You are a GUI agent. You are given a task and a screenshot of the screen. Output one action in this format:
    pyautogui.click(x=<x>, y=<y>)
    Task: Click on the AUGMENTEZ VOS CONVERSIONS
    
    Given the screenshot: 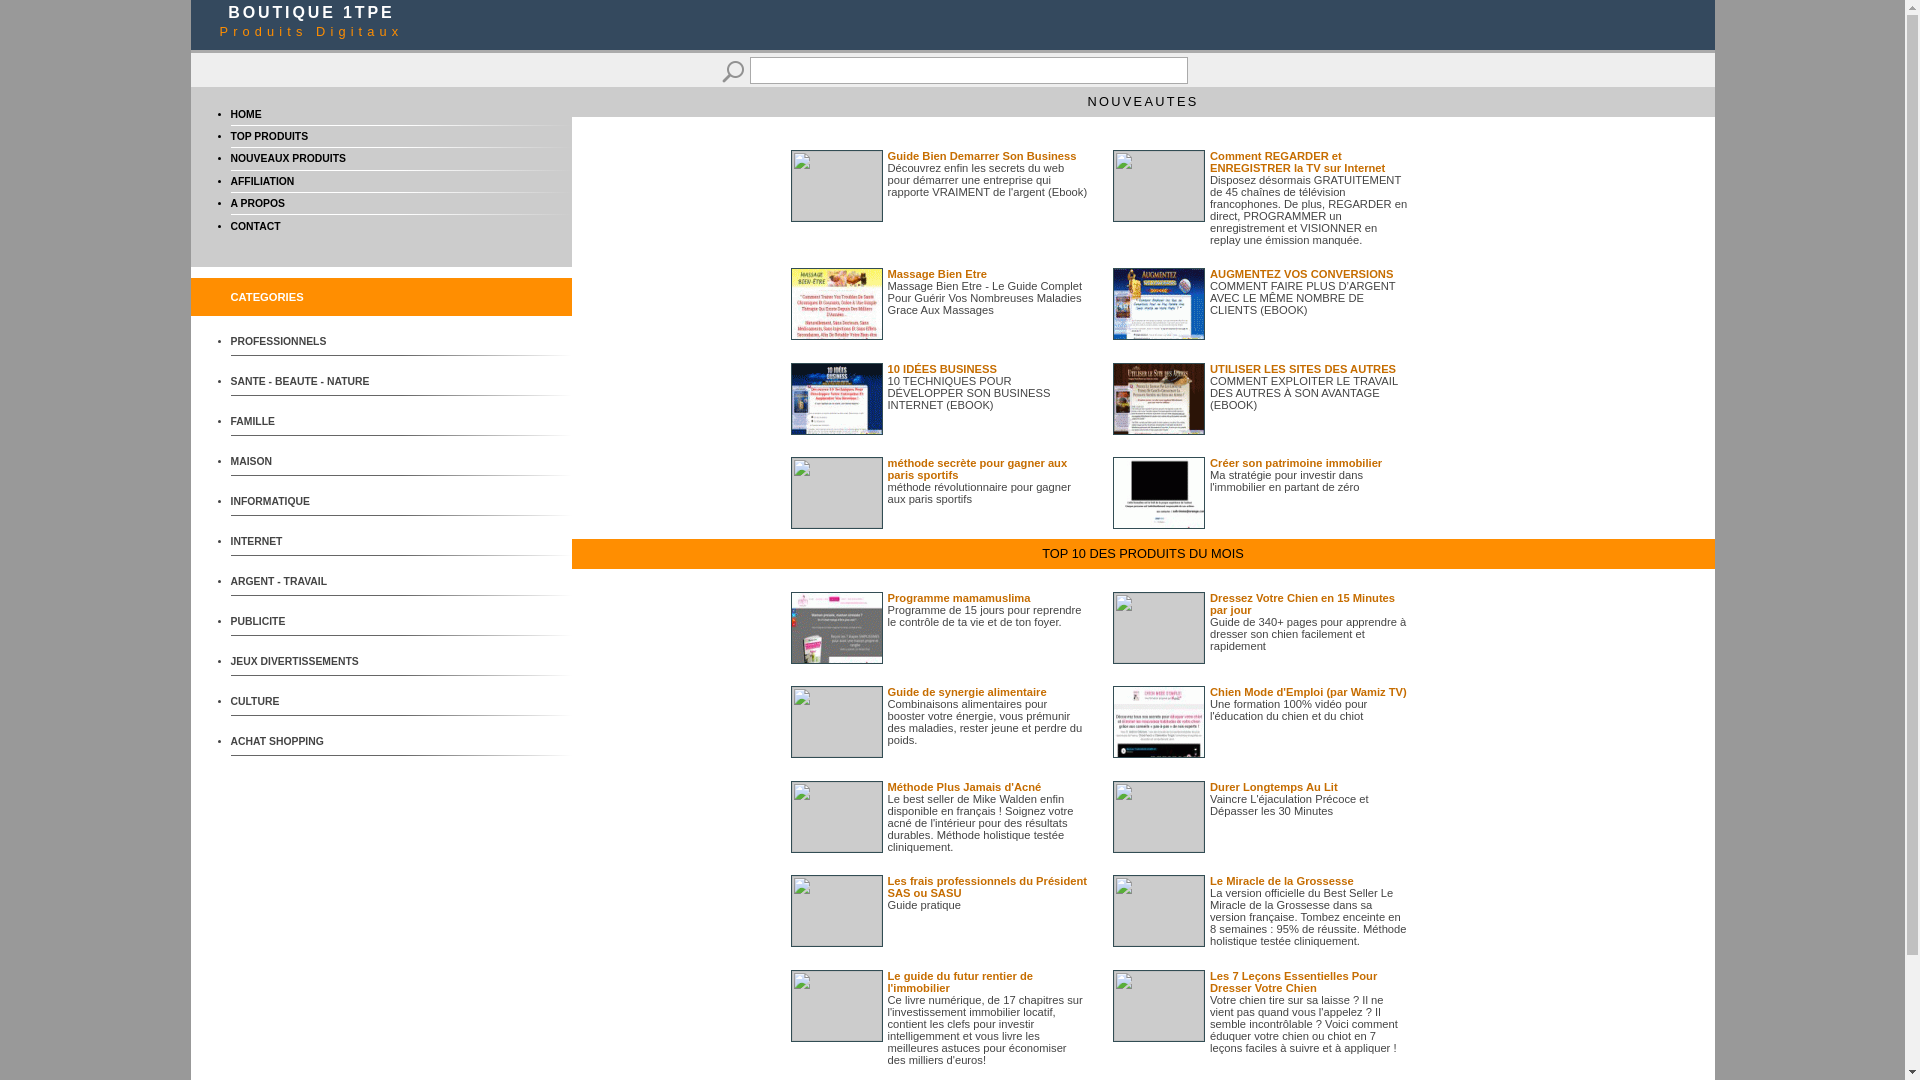 What is the action you would take?
    pyautogui.click(x=1302, y=274)
    